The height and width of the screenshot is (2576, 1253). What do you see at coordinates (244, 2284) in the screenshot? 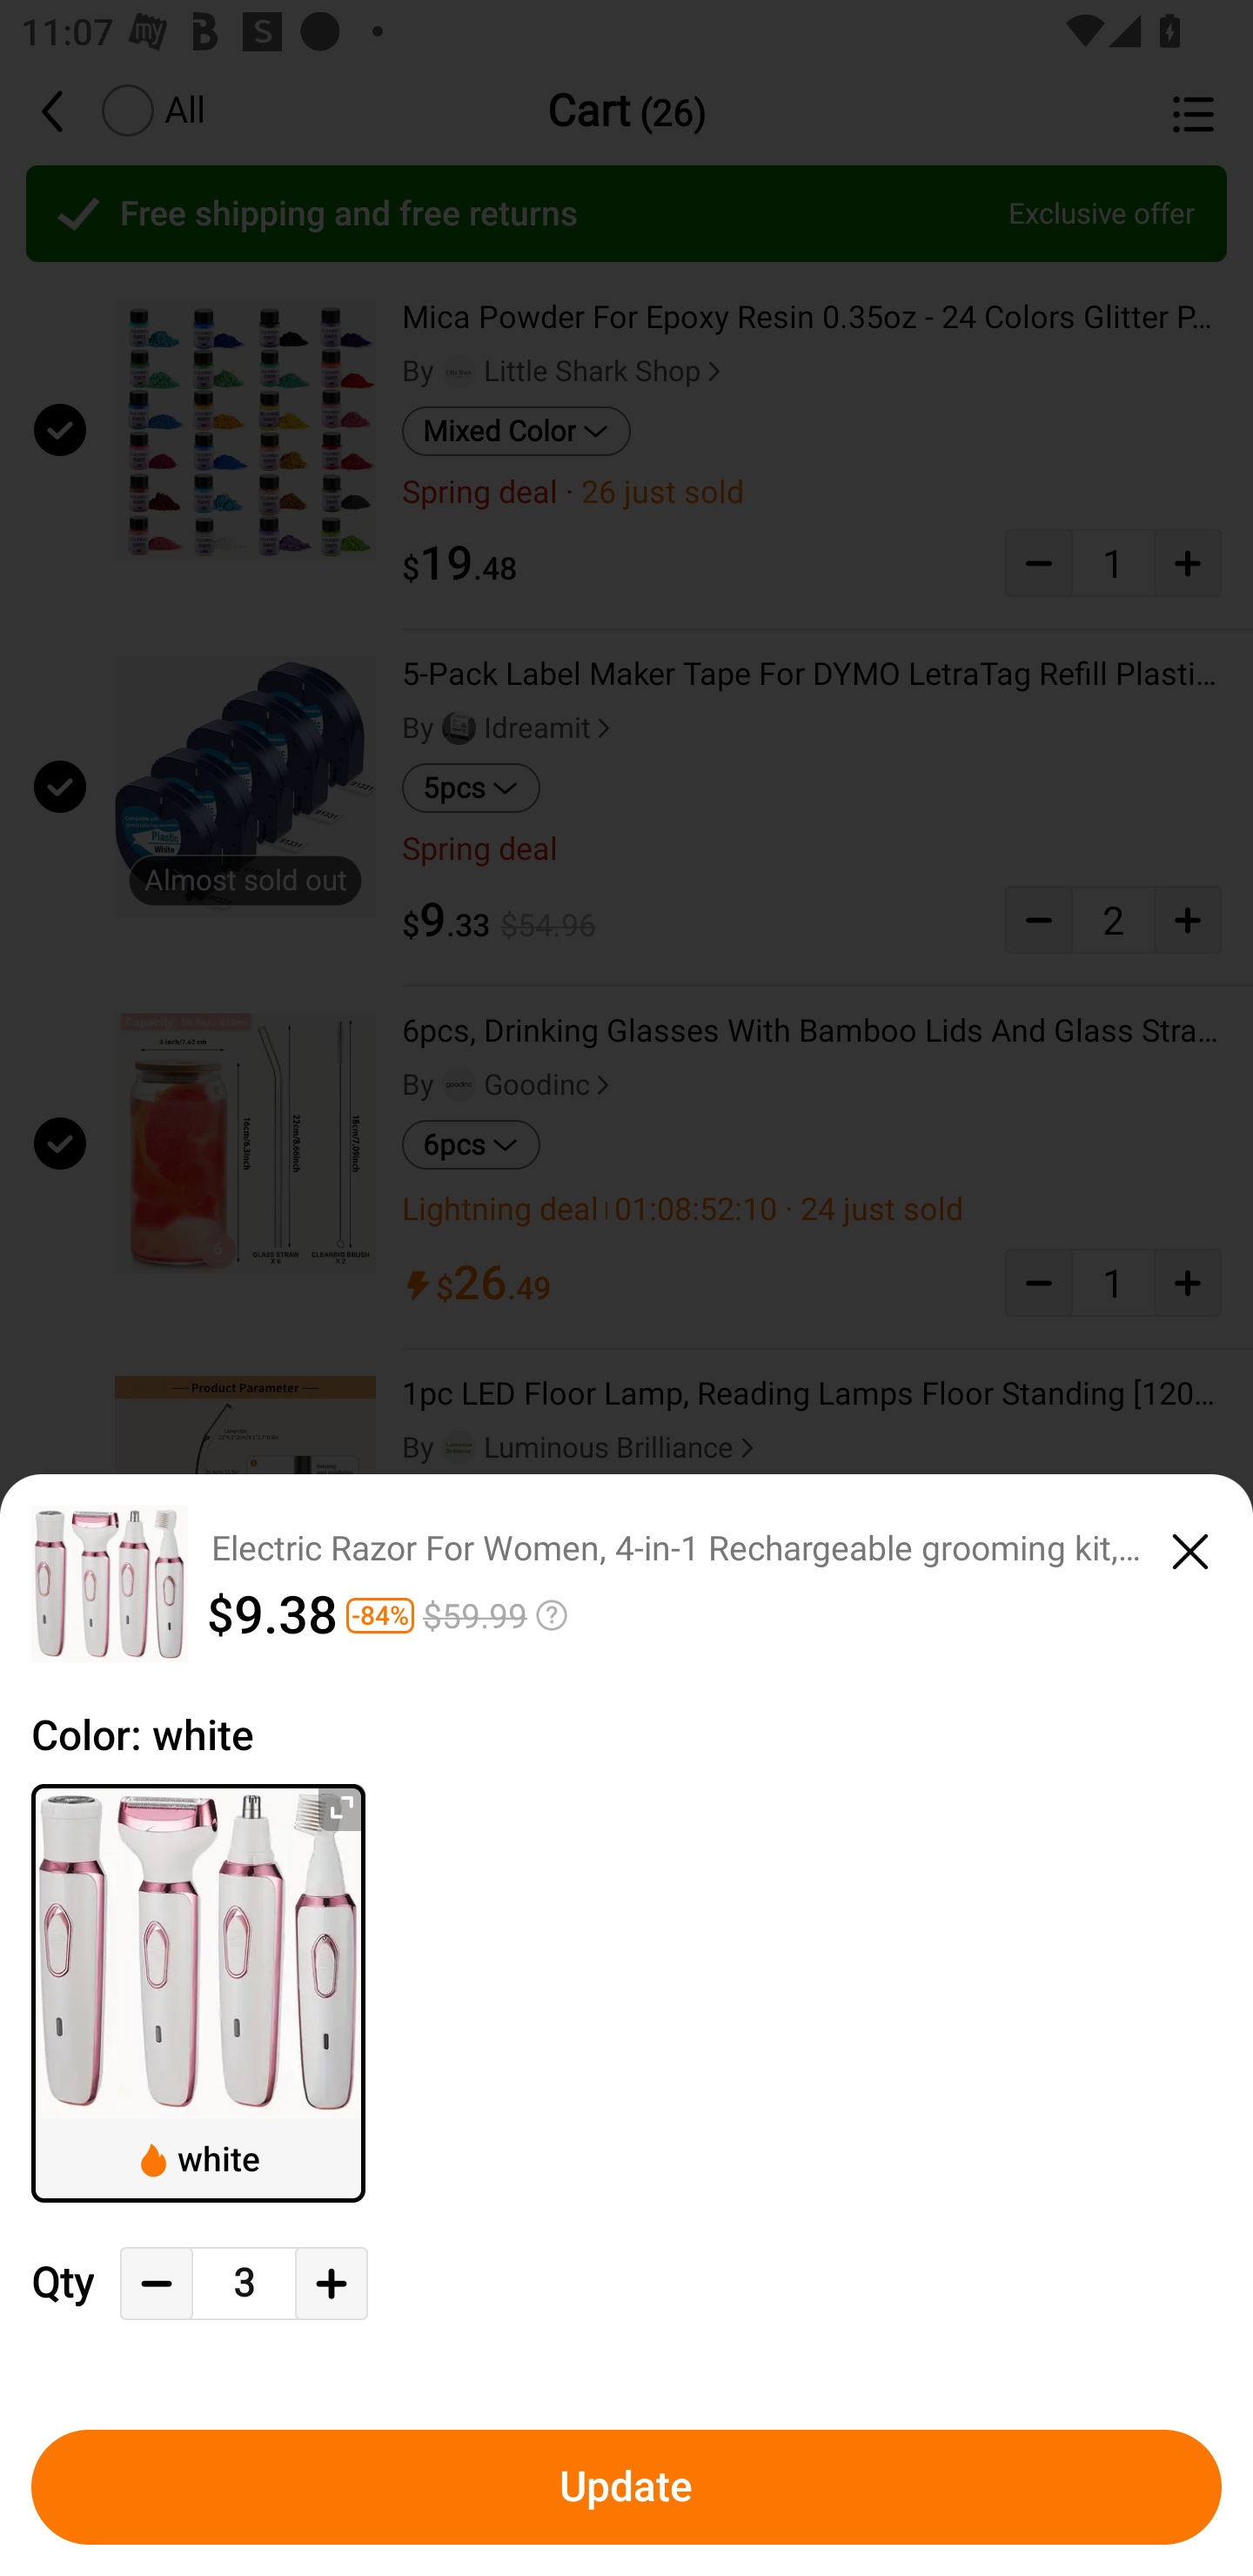
I see `3` at bounding box center [244, 2284].